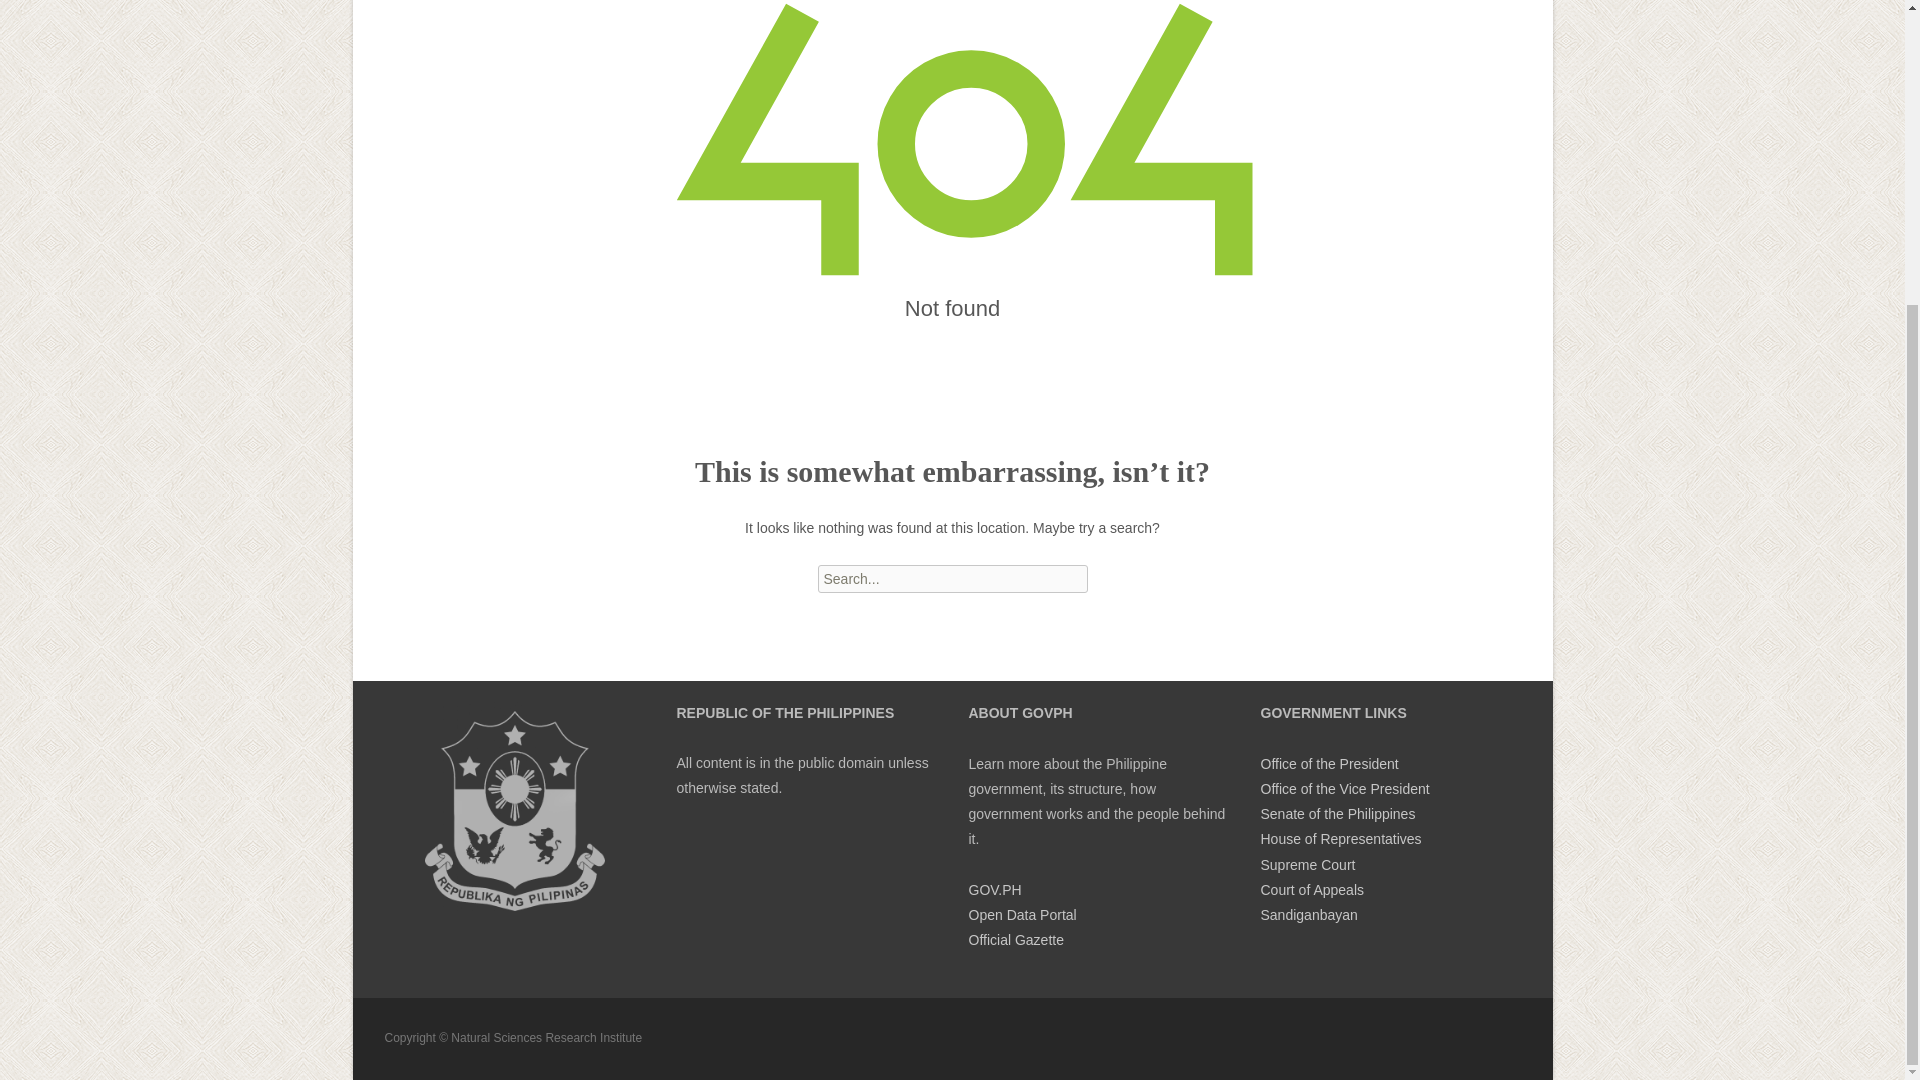 Image resolution: width=1920 pixels, height=1080 pixels. Describe the element at coordinates (1328, 764) in the screenshot. I see `Office of the President` at that location.